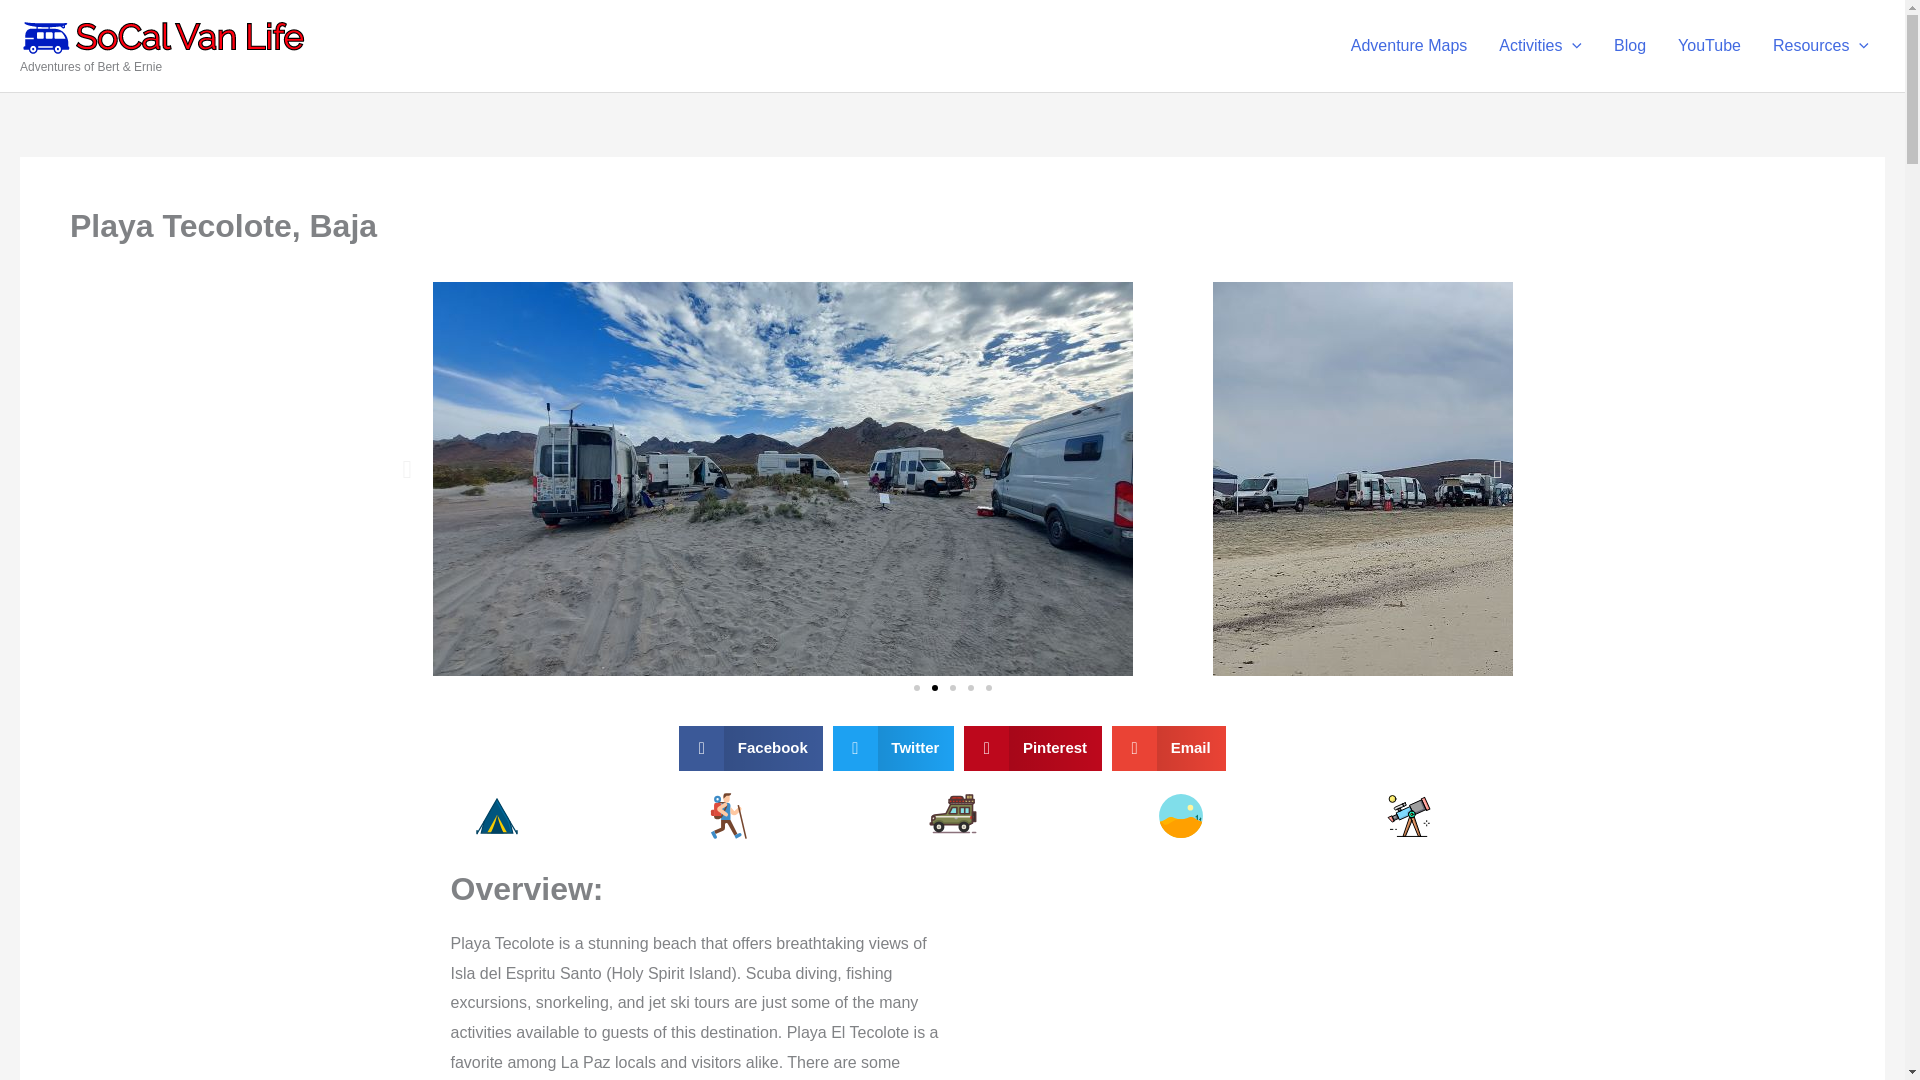 This screenshot has width=1920, height=1080. Describe the element at coordinates (1630, 46) in the screenshot. I see `Blog` at that location.